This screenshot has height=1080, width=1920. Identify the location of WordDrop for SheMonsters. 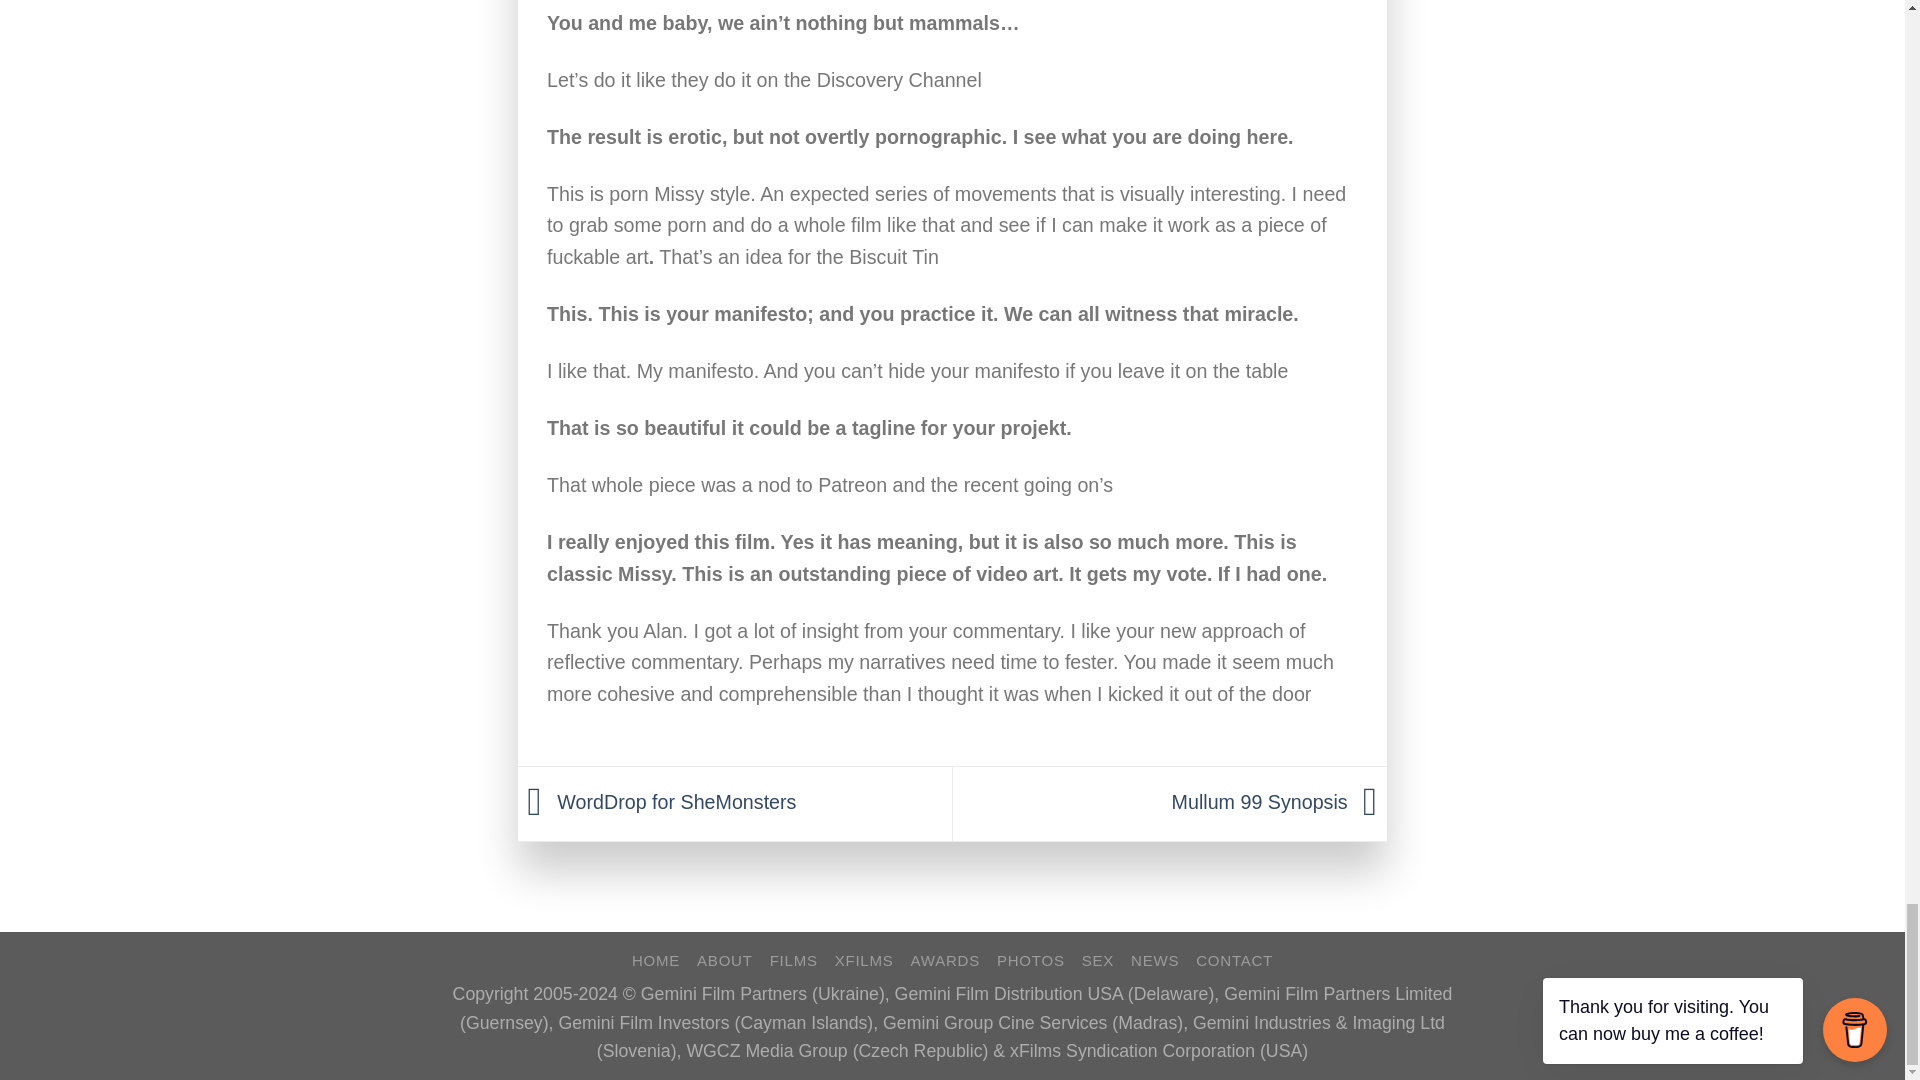
(657, 802).